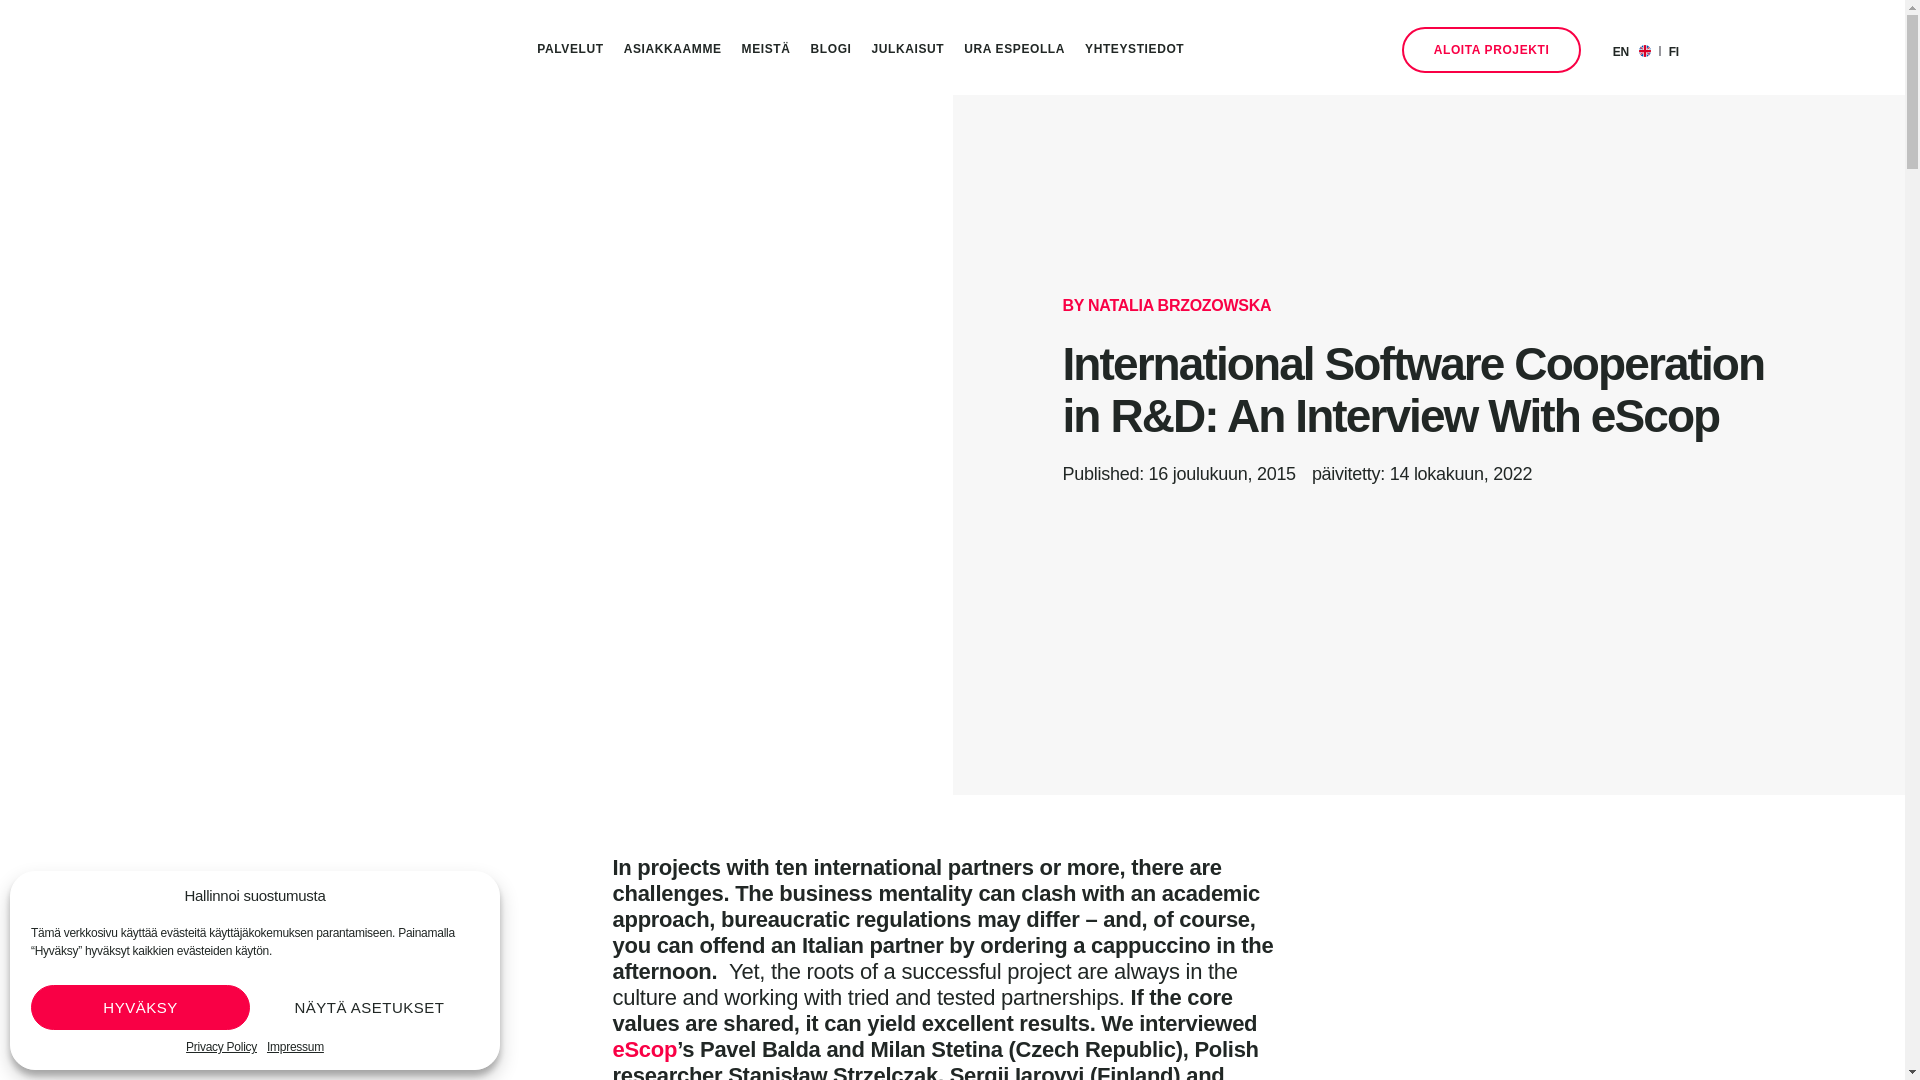 The image size is (1920, 1080). What do you see at coordinates (1134, 50) in the screenshot?
I see `YHTEYSTIEDOT` at bounding box center [1134, 50].